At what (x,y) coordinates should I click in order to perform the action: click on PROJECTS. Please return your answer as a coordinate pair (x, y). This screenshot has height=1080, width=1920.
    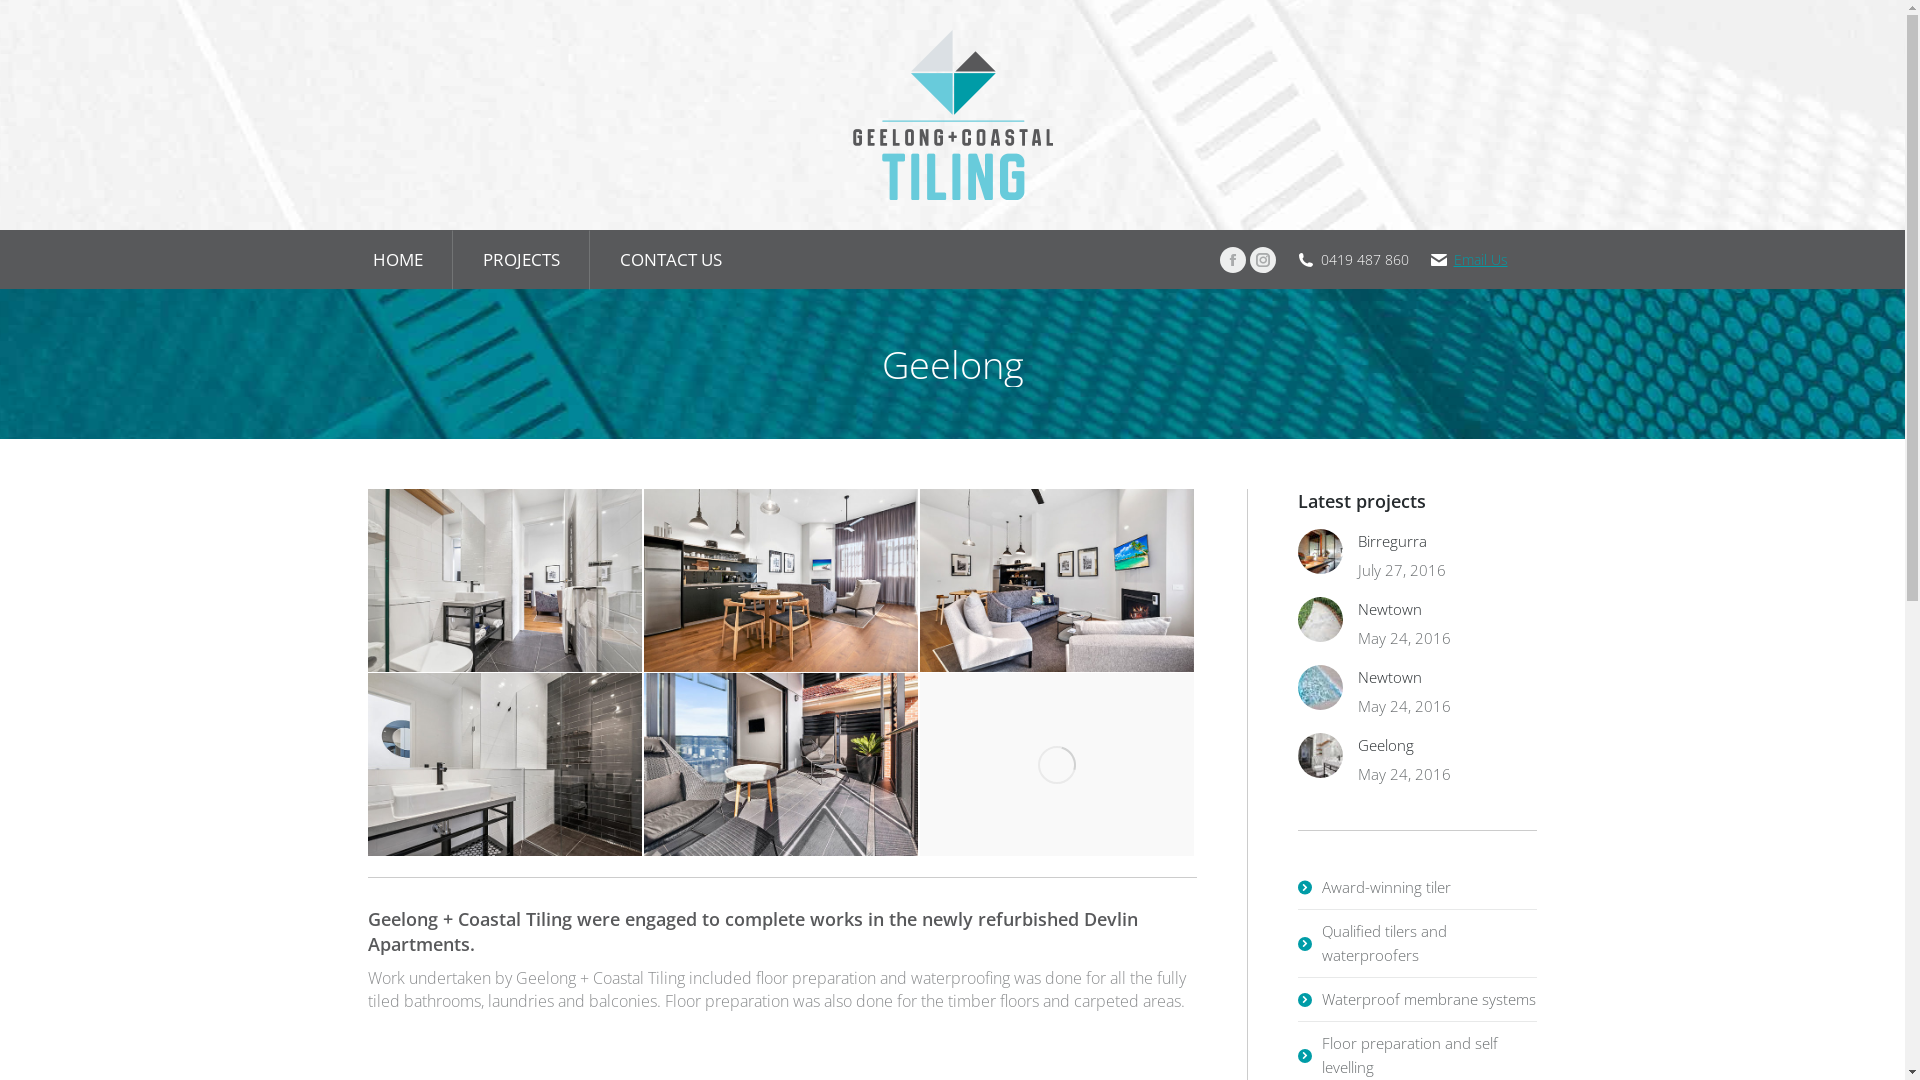
    Looking at the image, I should click on (522, 260).